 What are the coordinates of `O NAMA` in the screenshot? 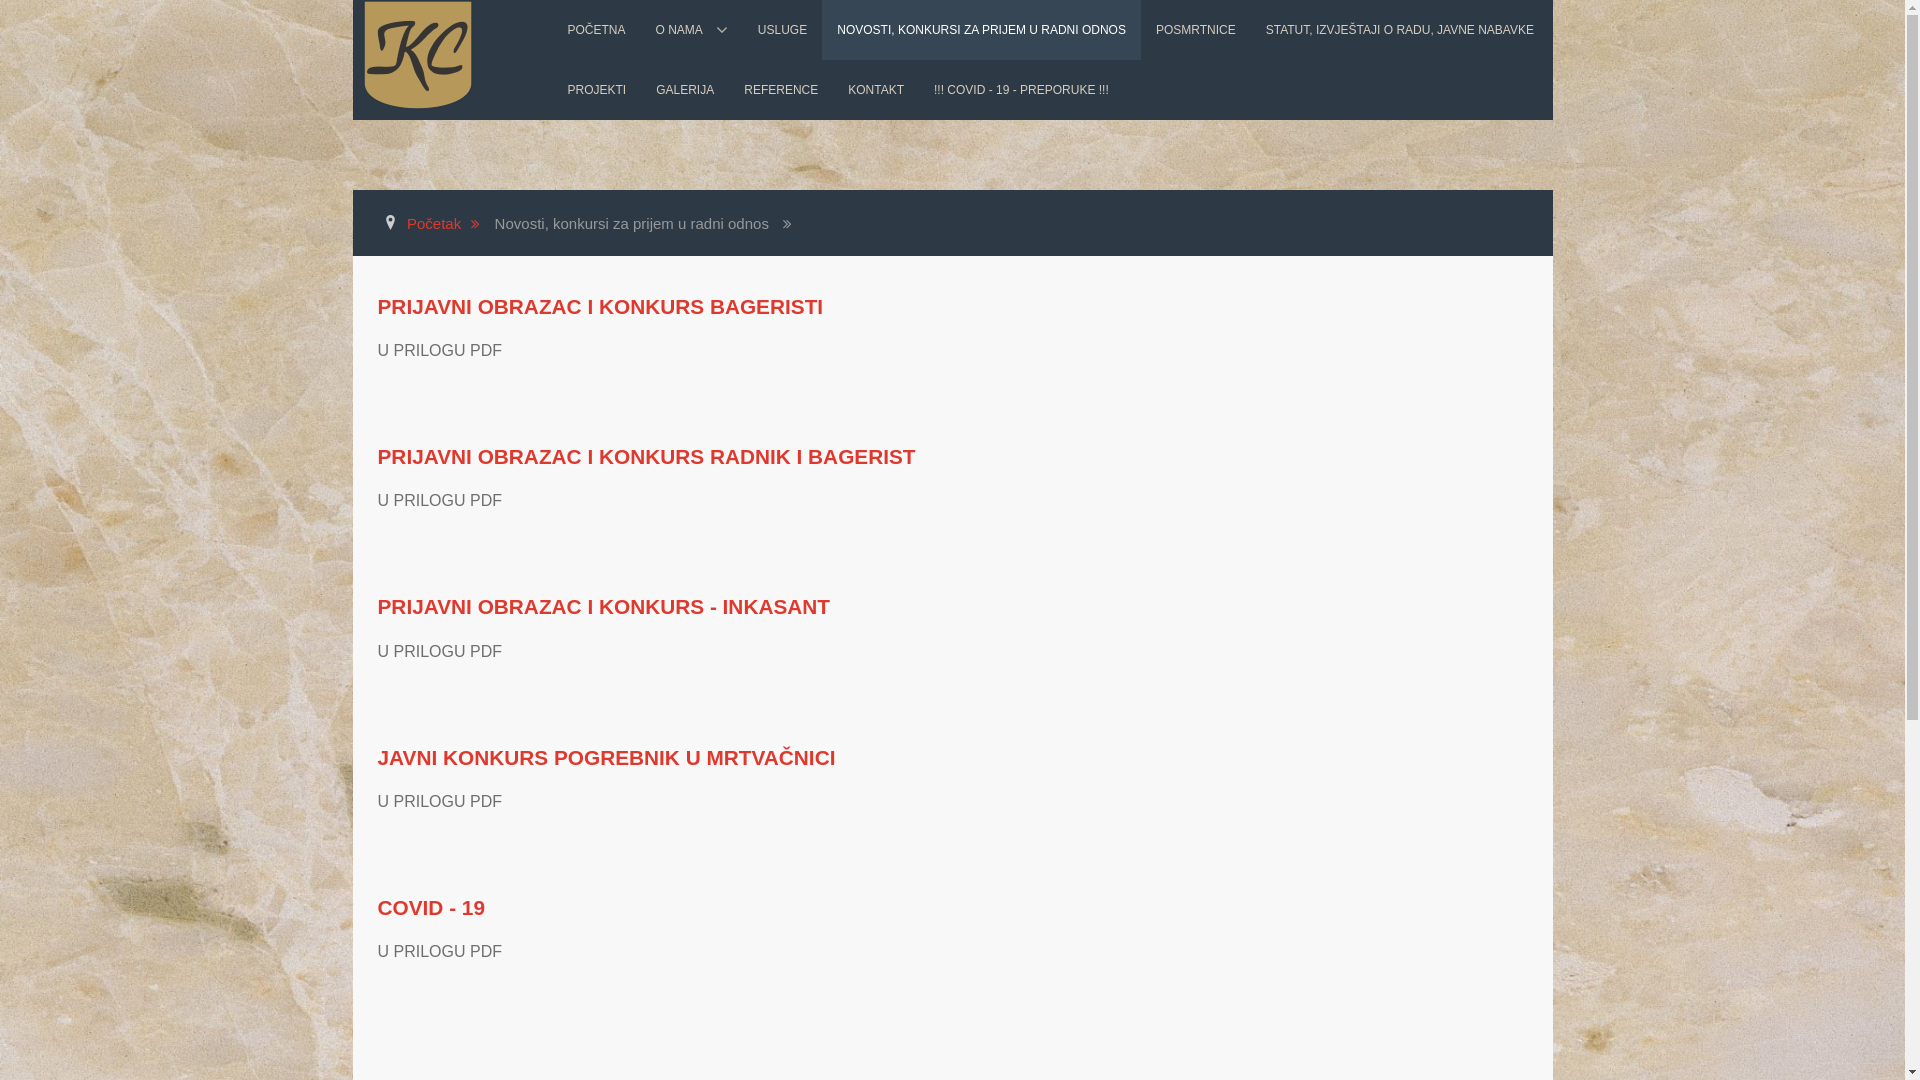 It's located at (692, 30).